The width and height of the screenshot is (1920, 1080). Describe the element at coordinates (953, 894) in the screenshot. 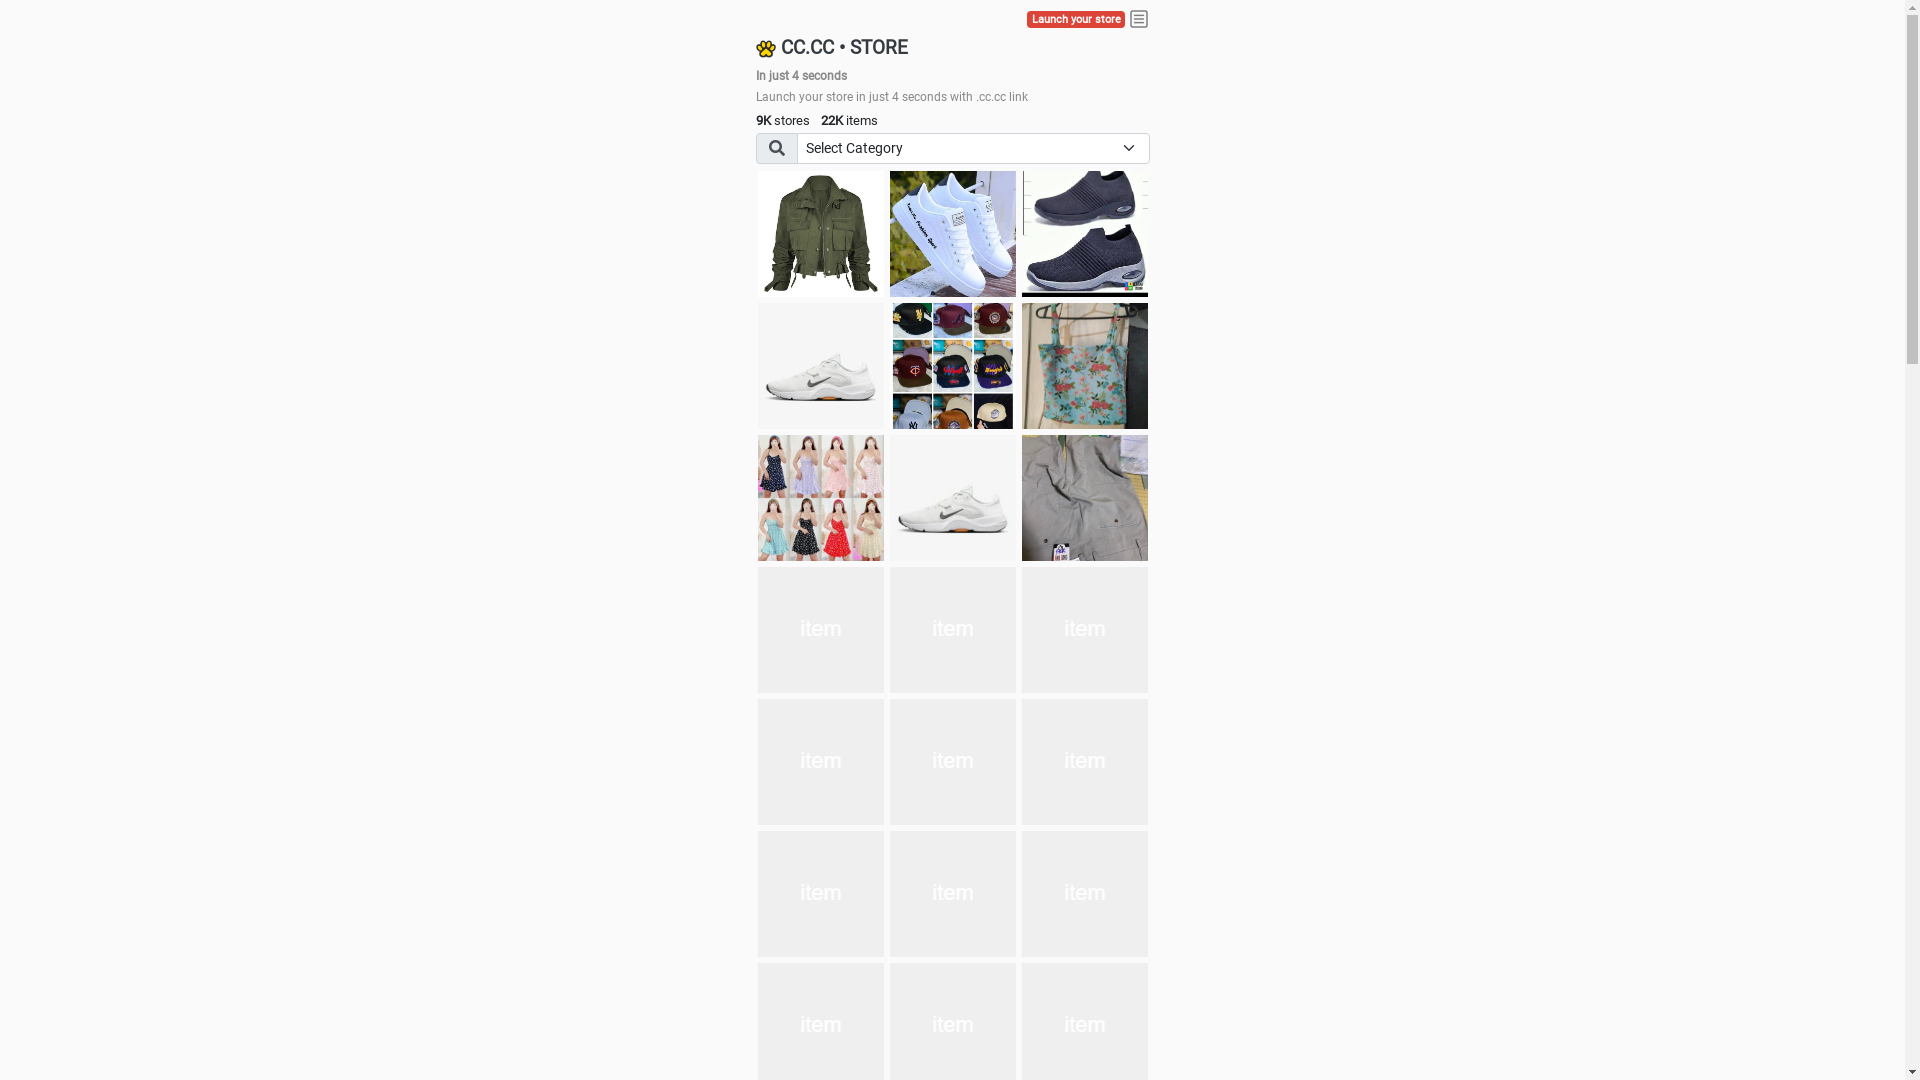

I see `Pant` at that location.